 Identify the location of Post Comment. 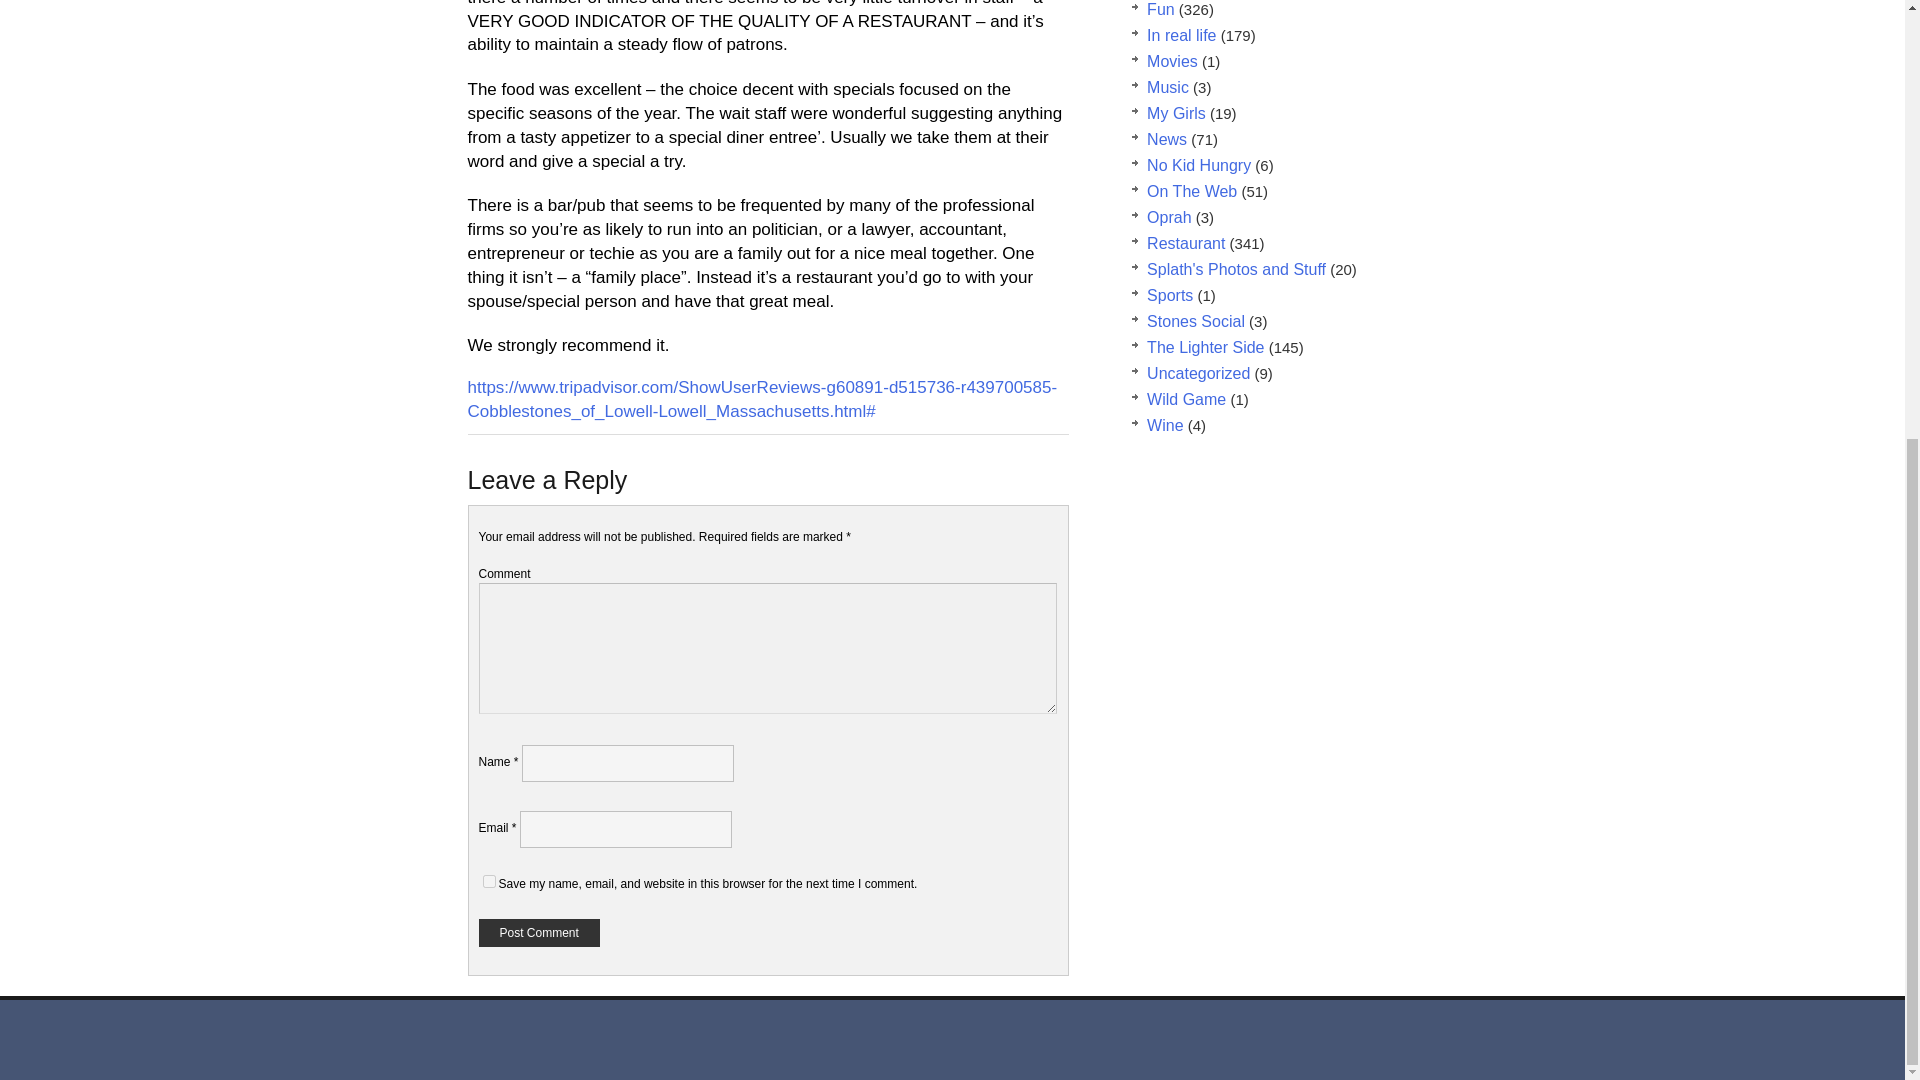
(538, 933).